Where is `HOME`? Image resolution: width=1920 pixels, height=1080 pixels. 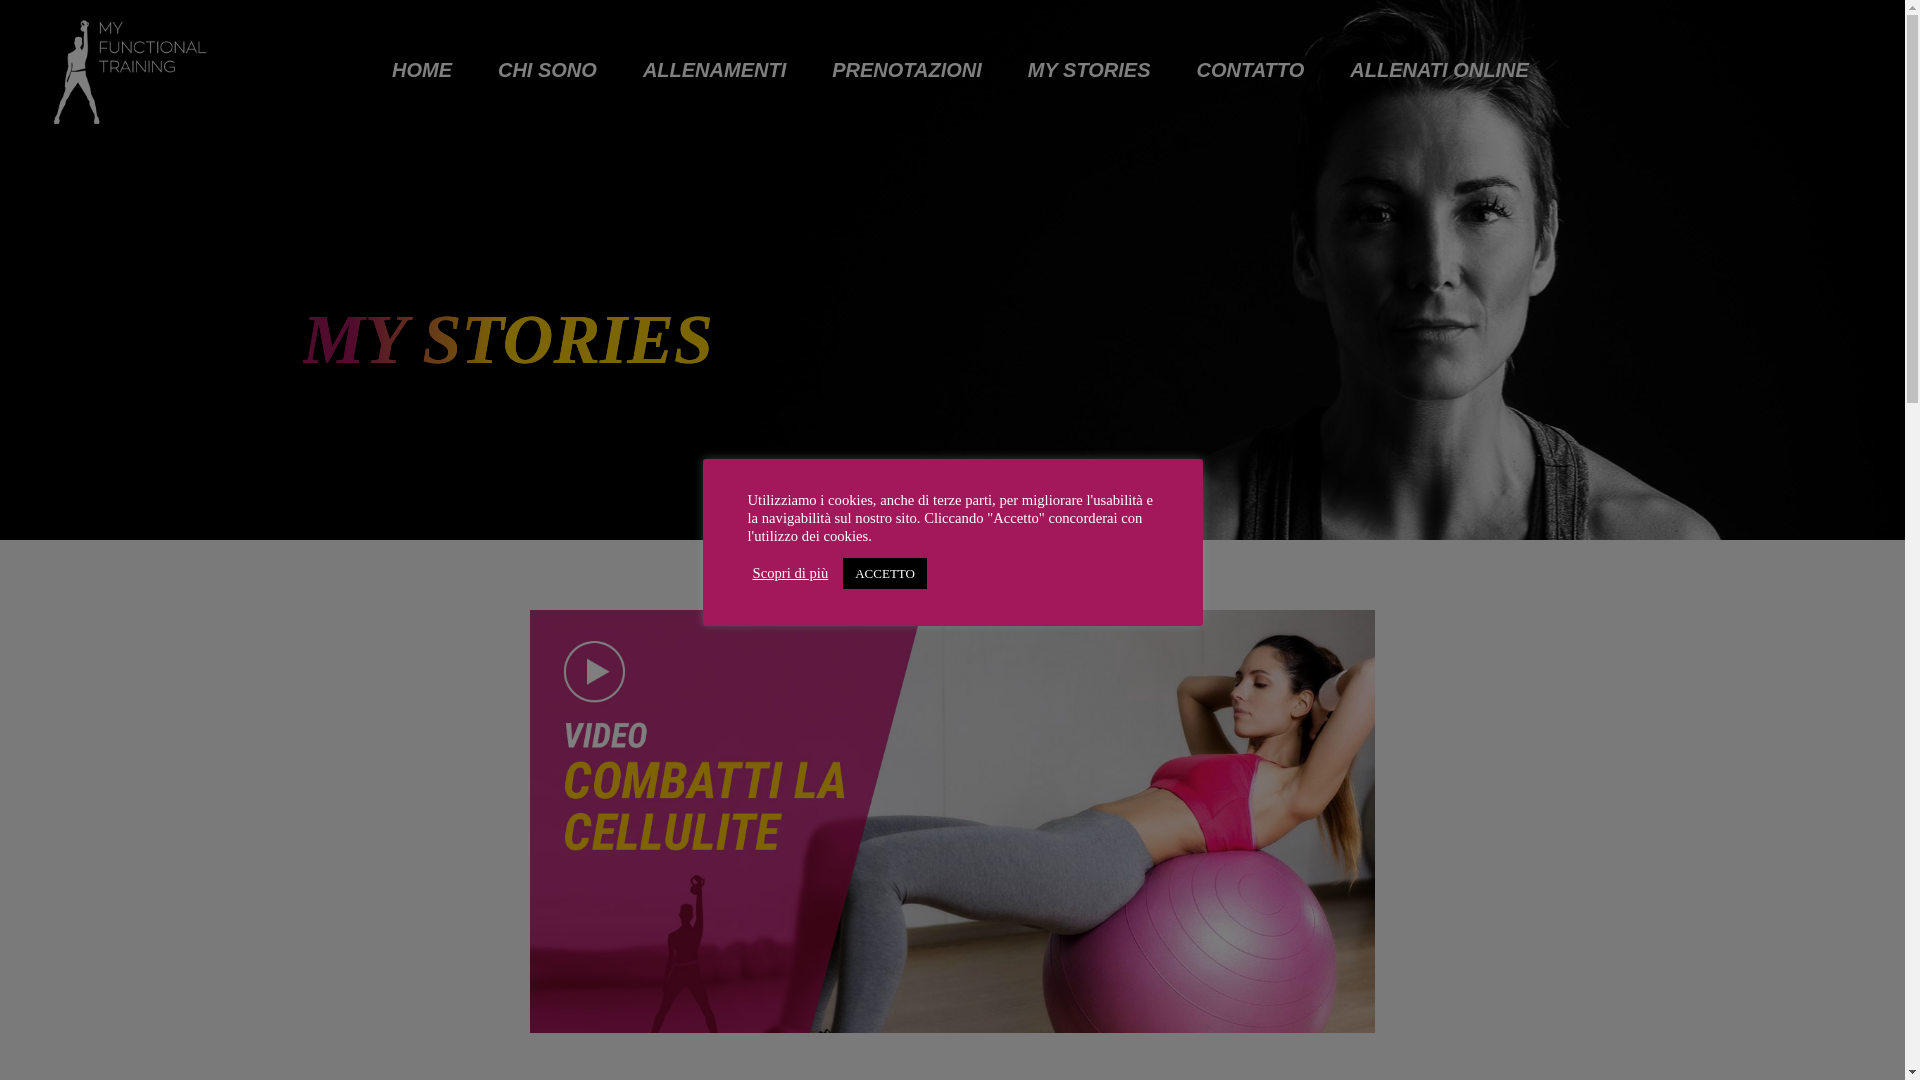 HOME is located at coordinates (421, 70).